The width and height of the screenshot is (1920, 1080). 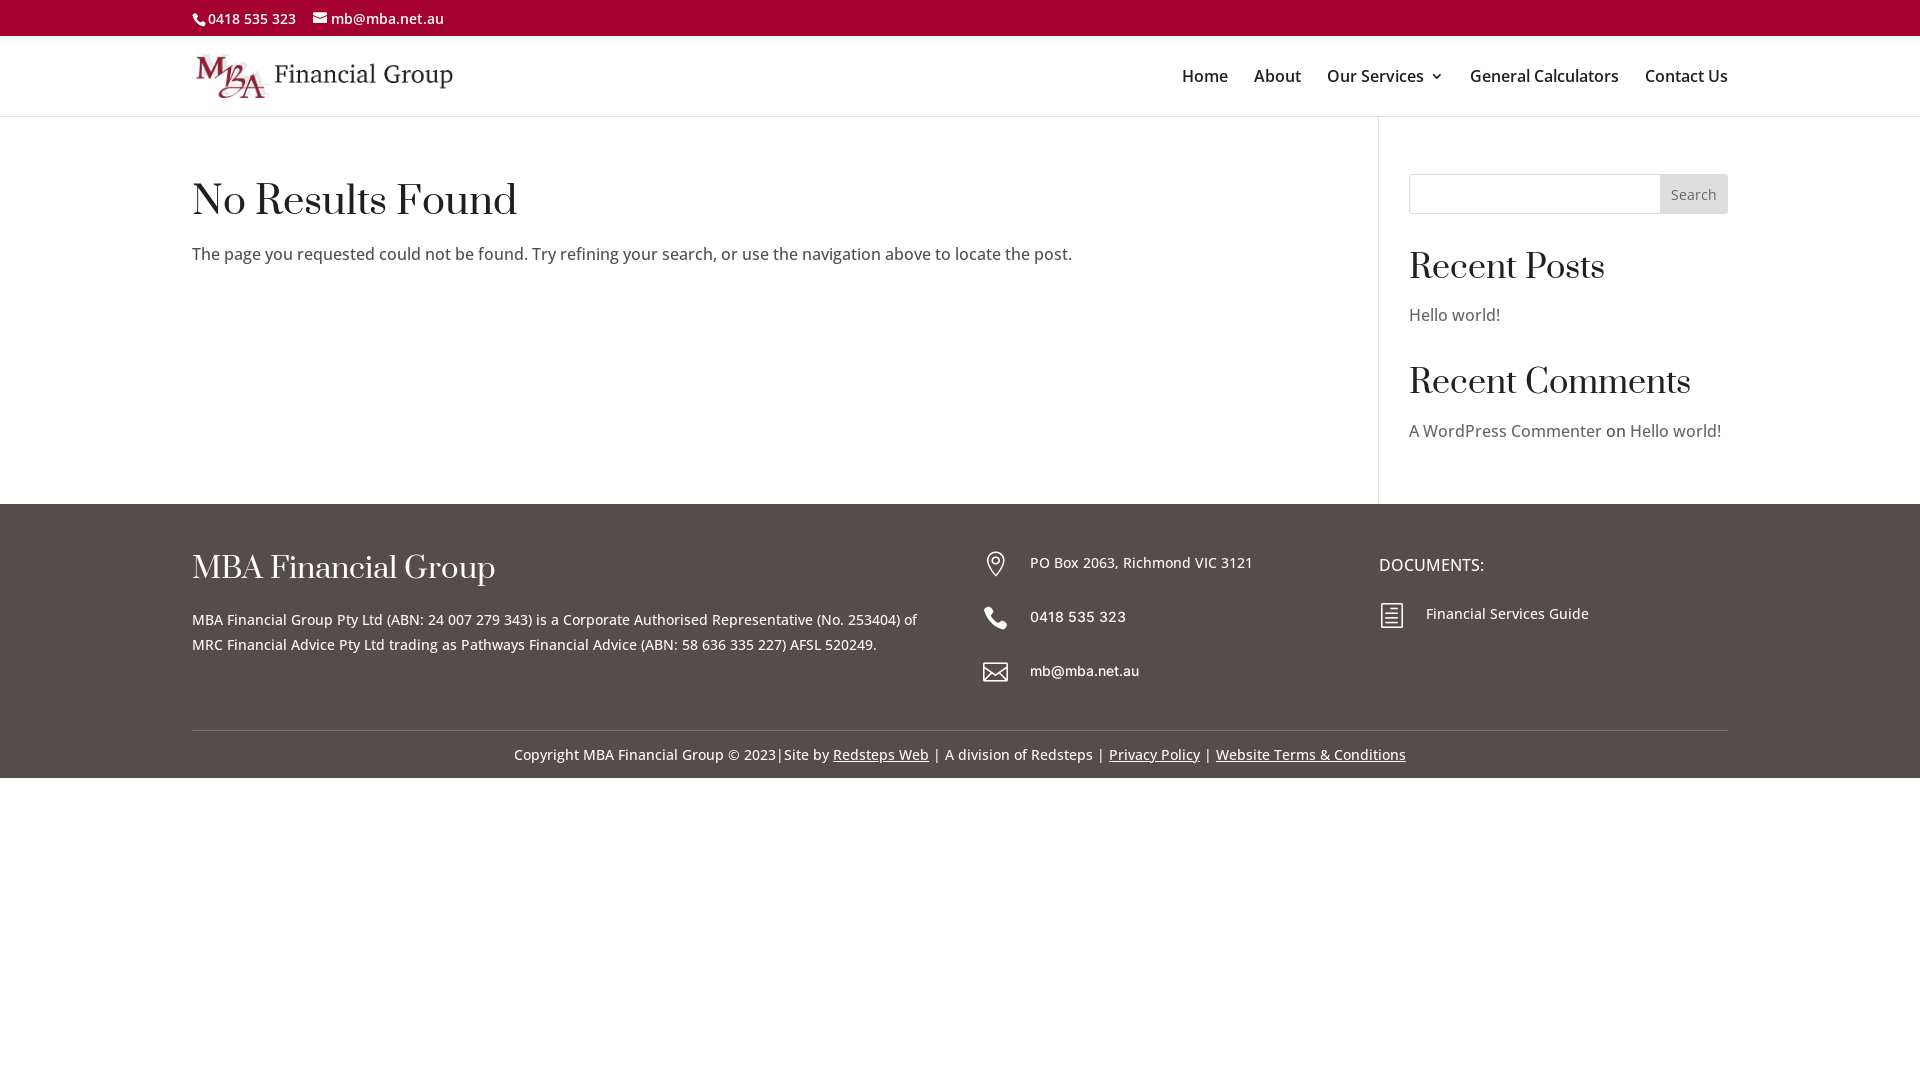 What do you see at coordinates (1386, 92) in the screenshot?
I see `Our Services` at bounding box center [1386, 92].